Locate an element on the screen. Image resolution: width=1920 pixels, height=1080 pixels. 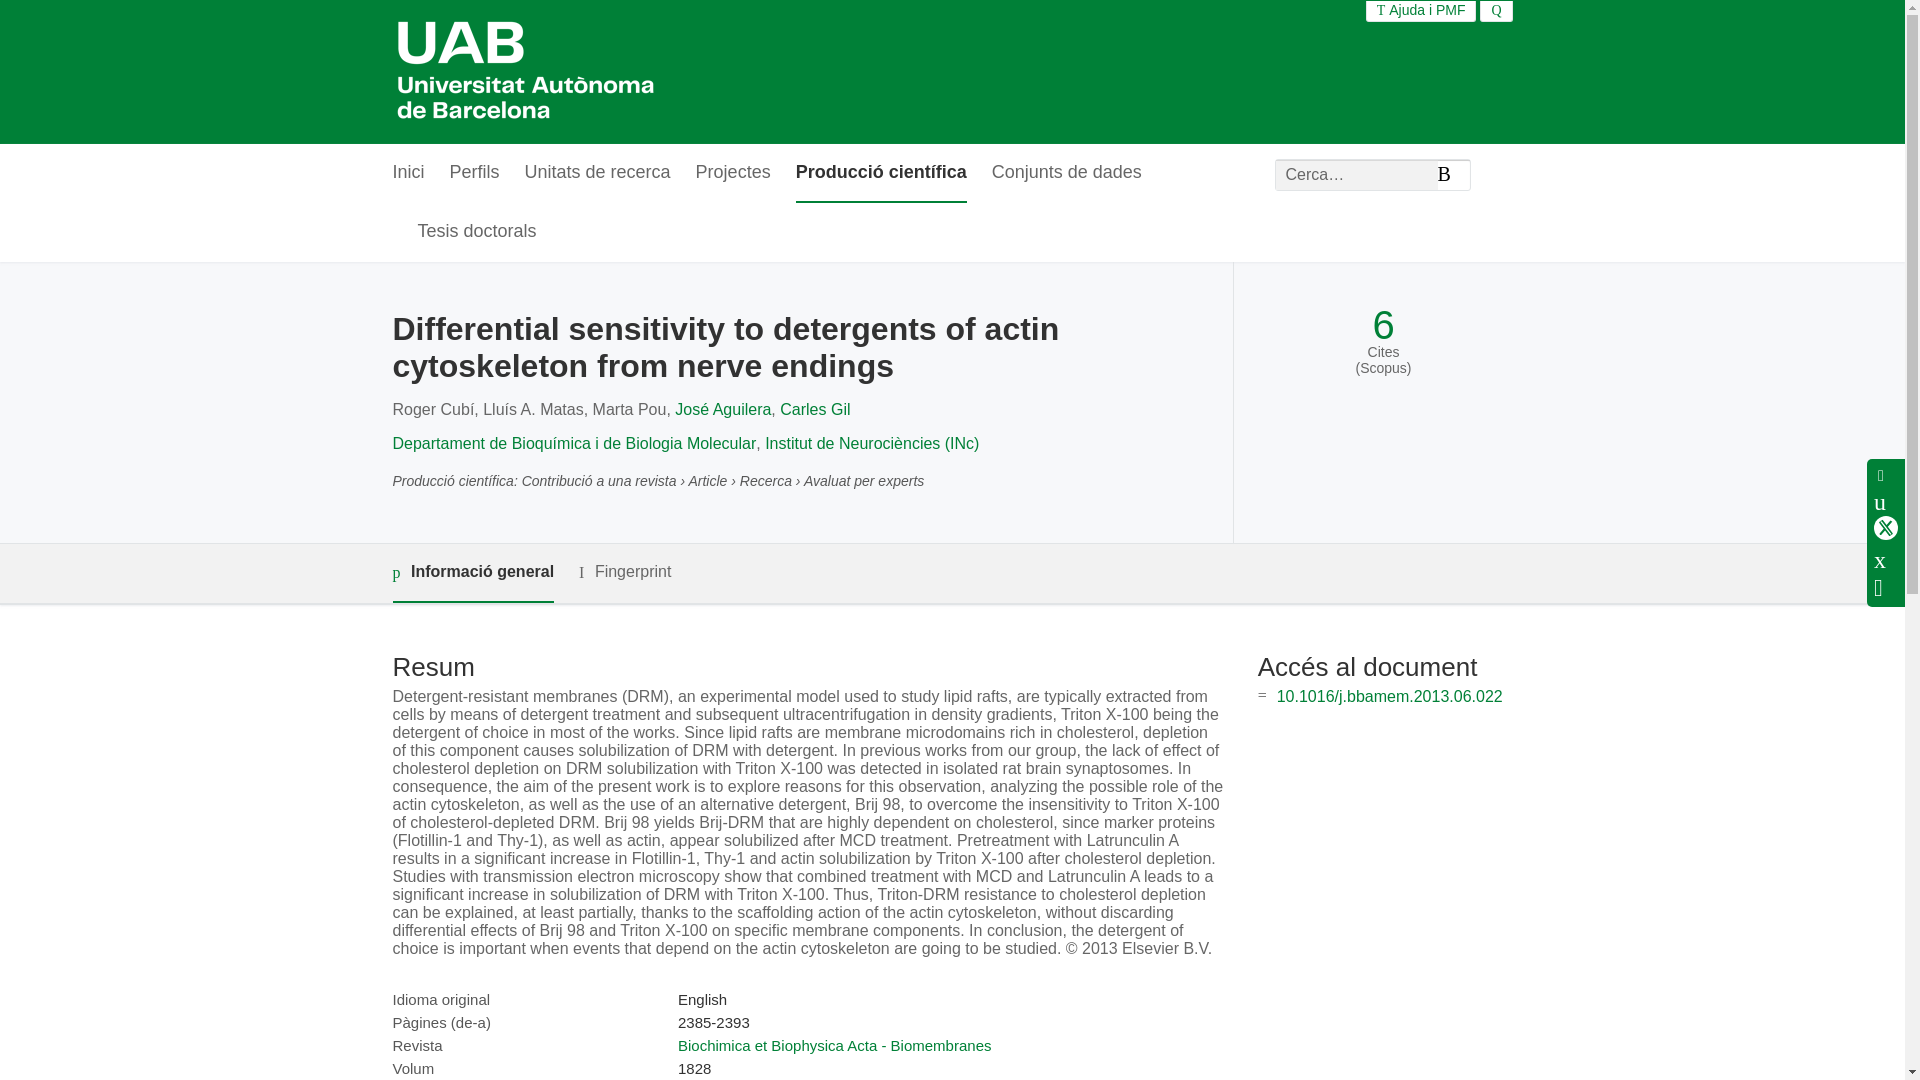
Tesis doctorals is located at coordinates (478, 232).